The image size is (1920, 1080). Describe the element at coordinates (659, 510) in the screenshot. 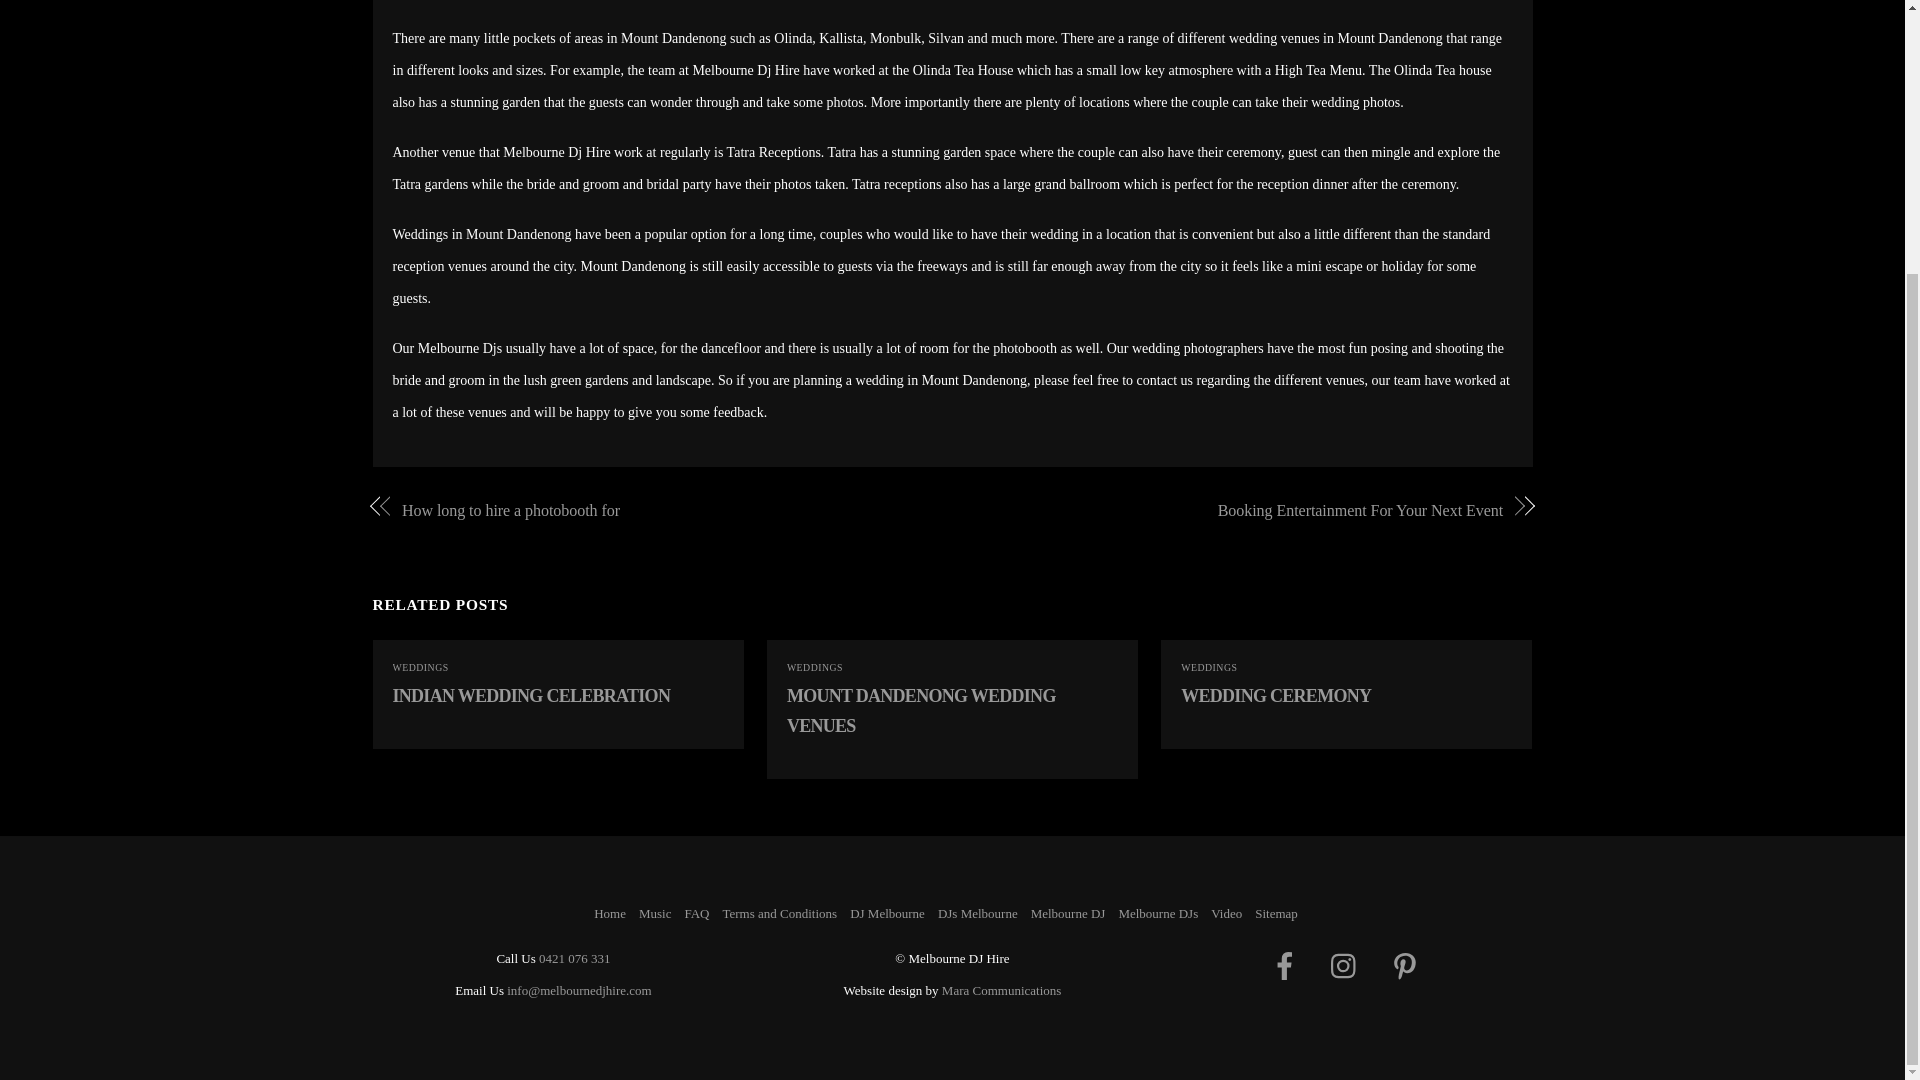

I see `How long to hire a photobooth for` at that location.